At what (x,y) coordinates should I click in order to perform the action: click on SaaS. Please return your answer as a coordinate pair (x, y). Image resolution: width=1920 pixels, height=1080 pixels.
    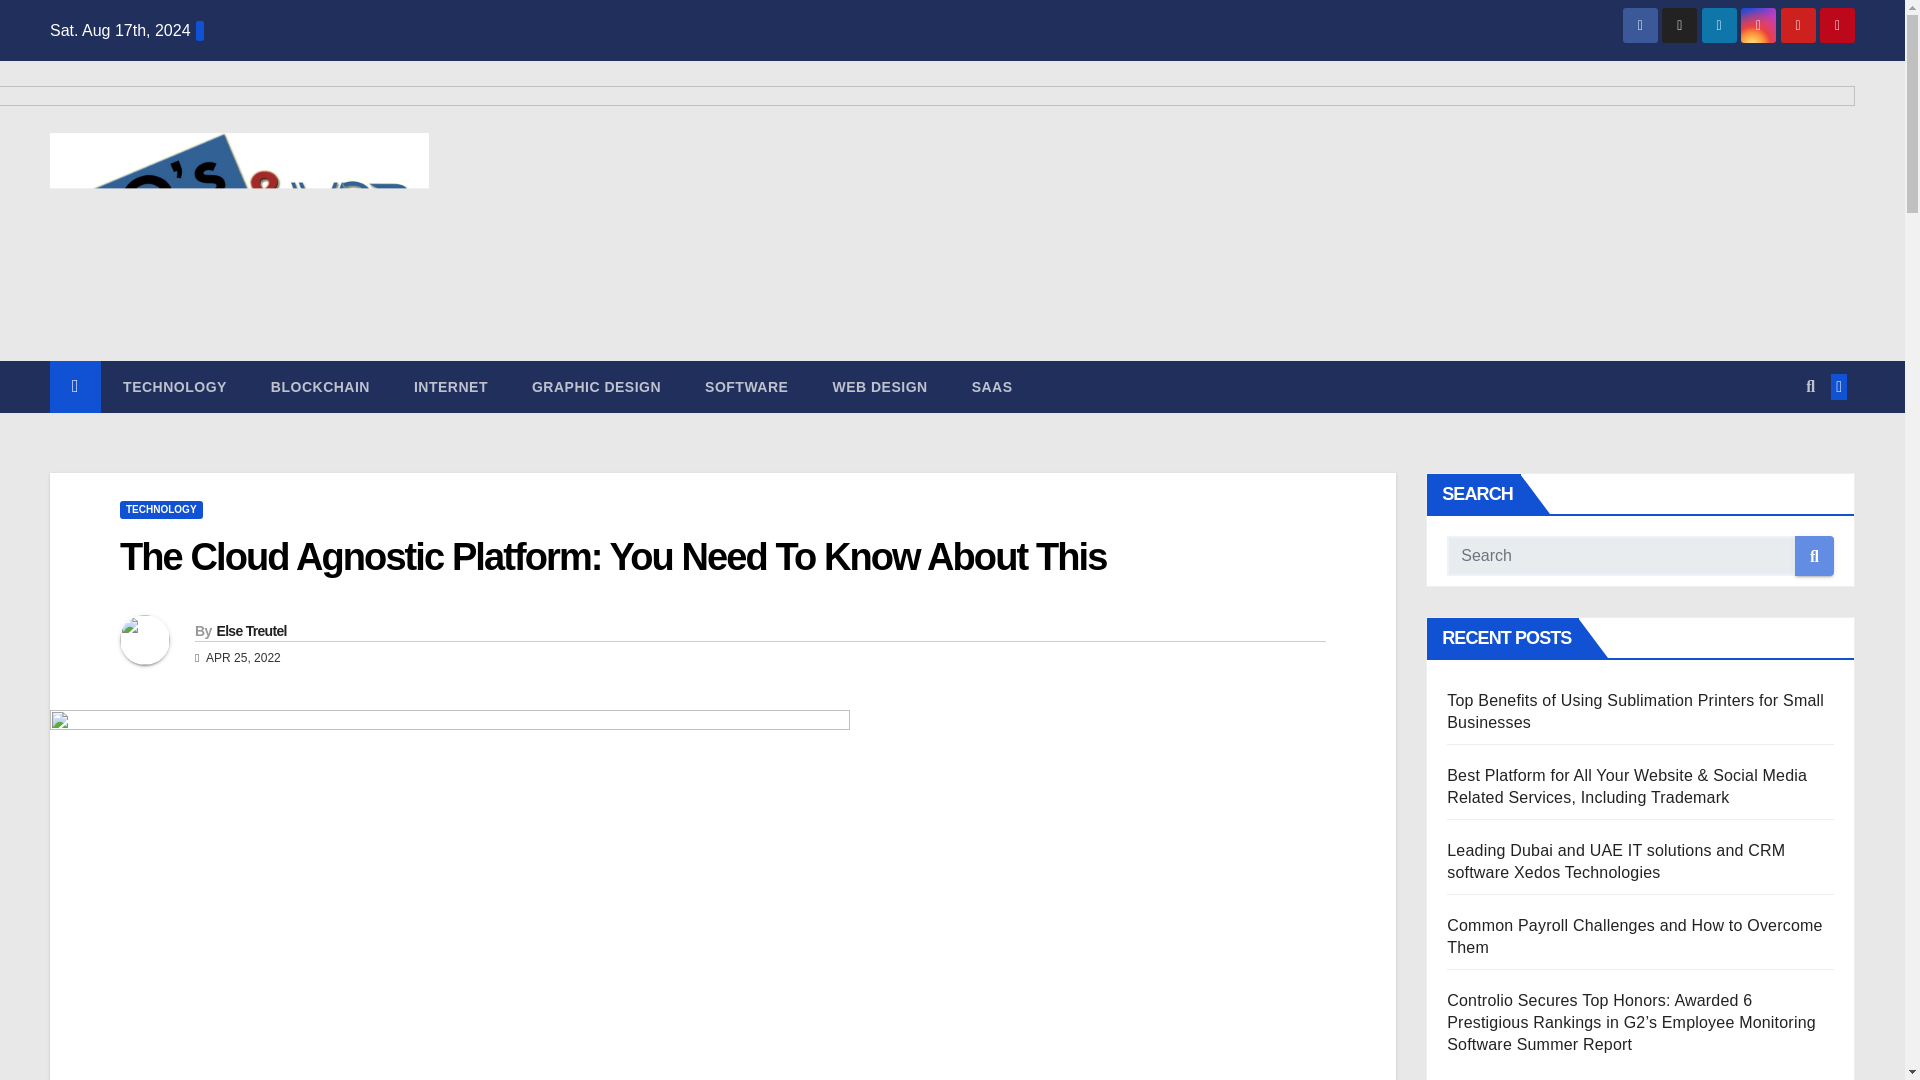
    Looking at the image, I should click on (992, 386).